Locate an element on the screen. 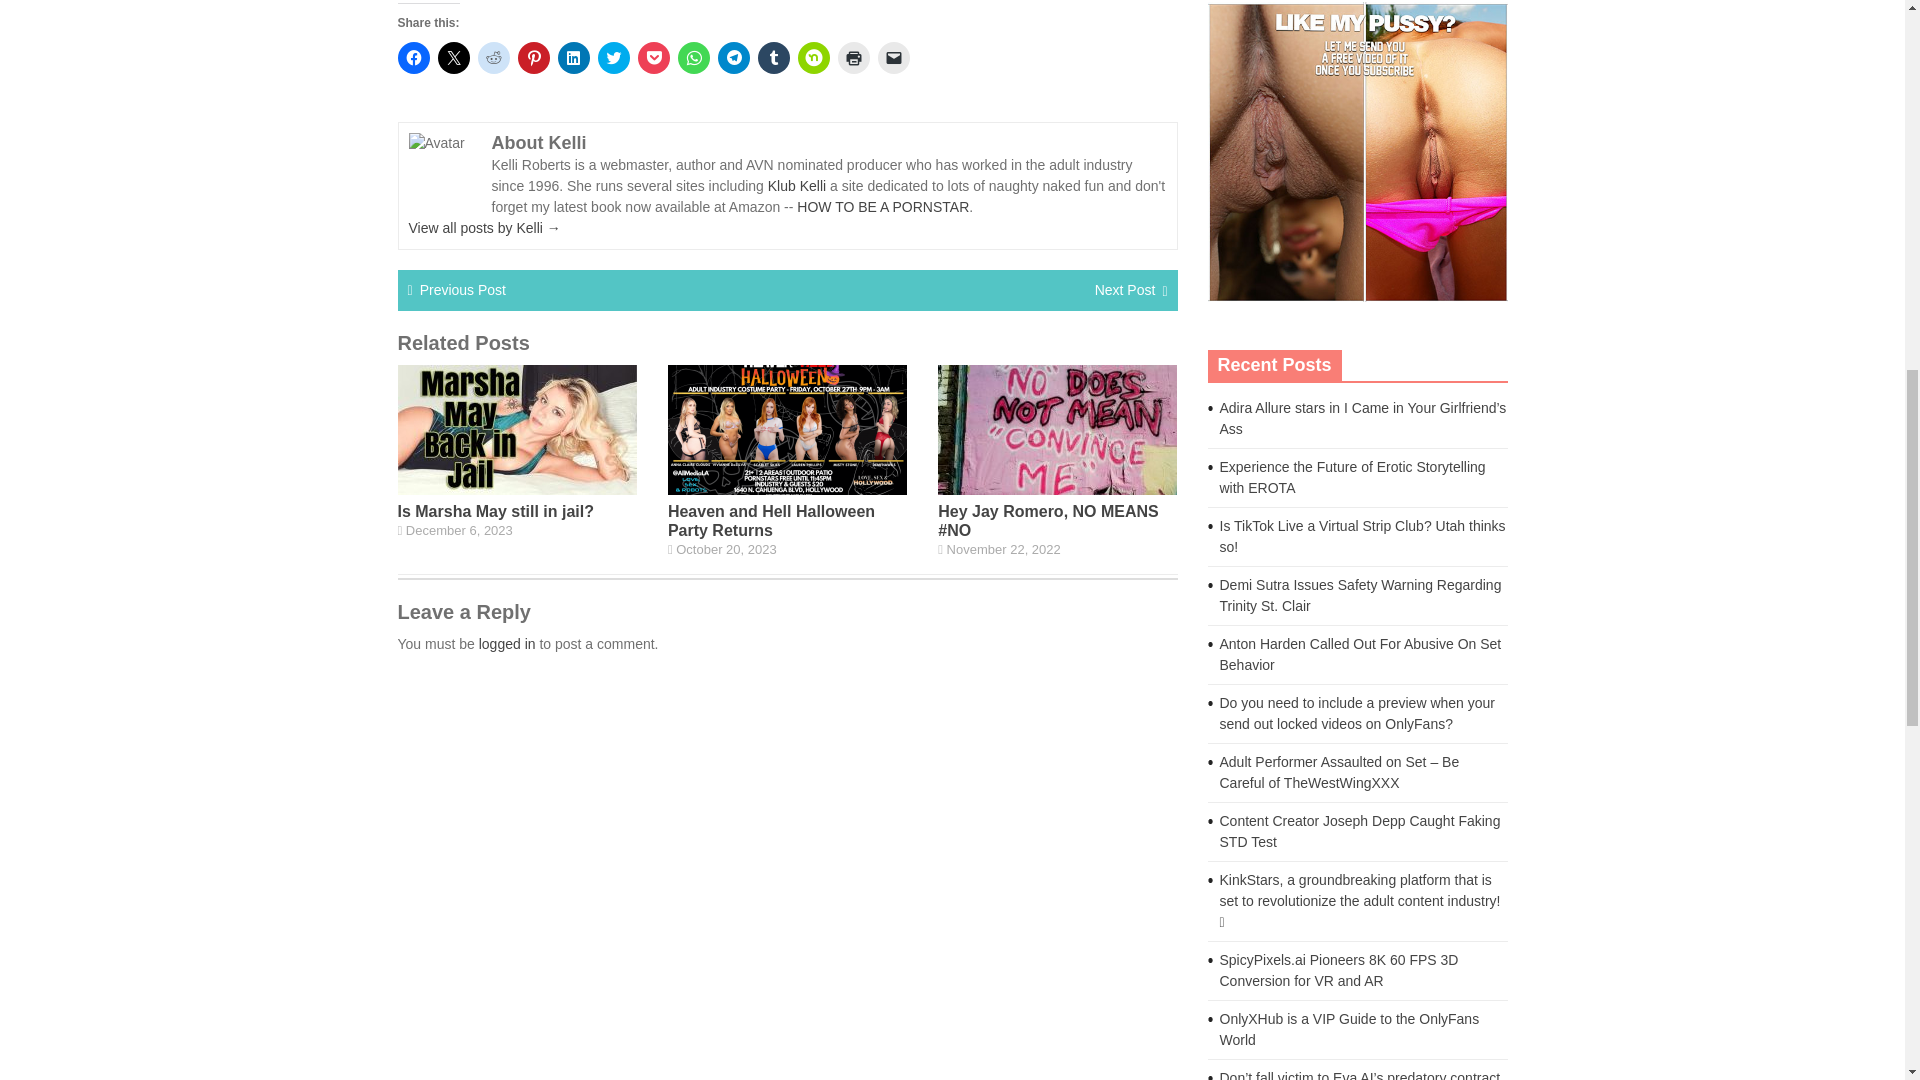  Click to share on Pocket is located at coordinates (654, 58).